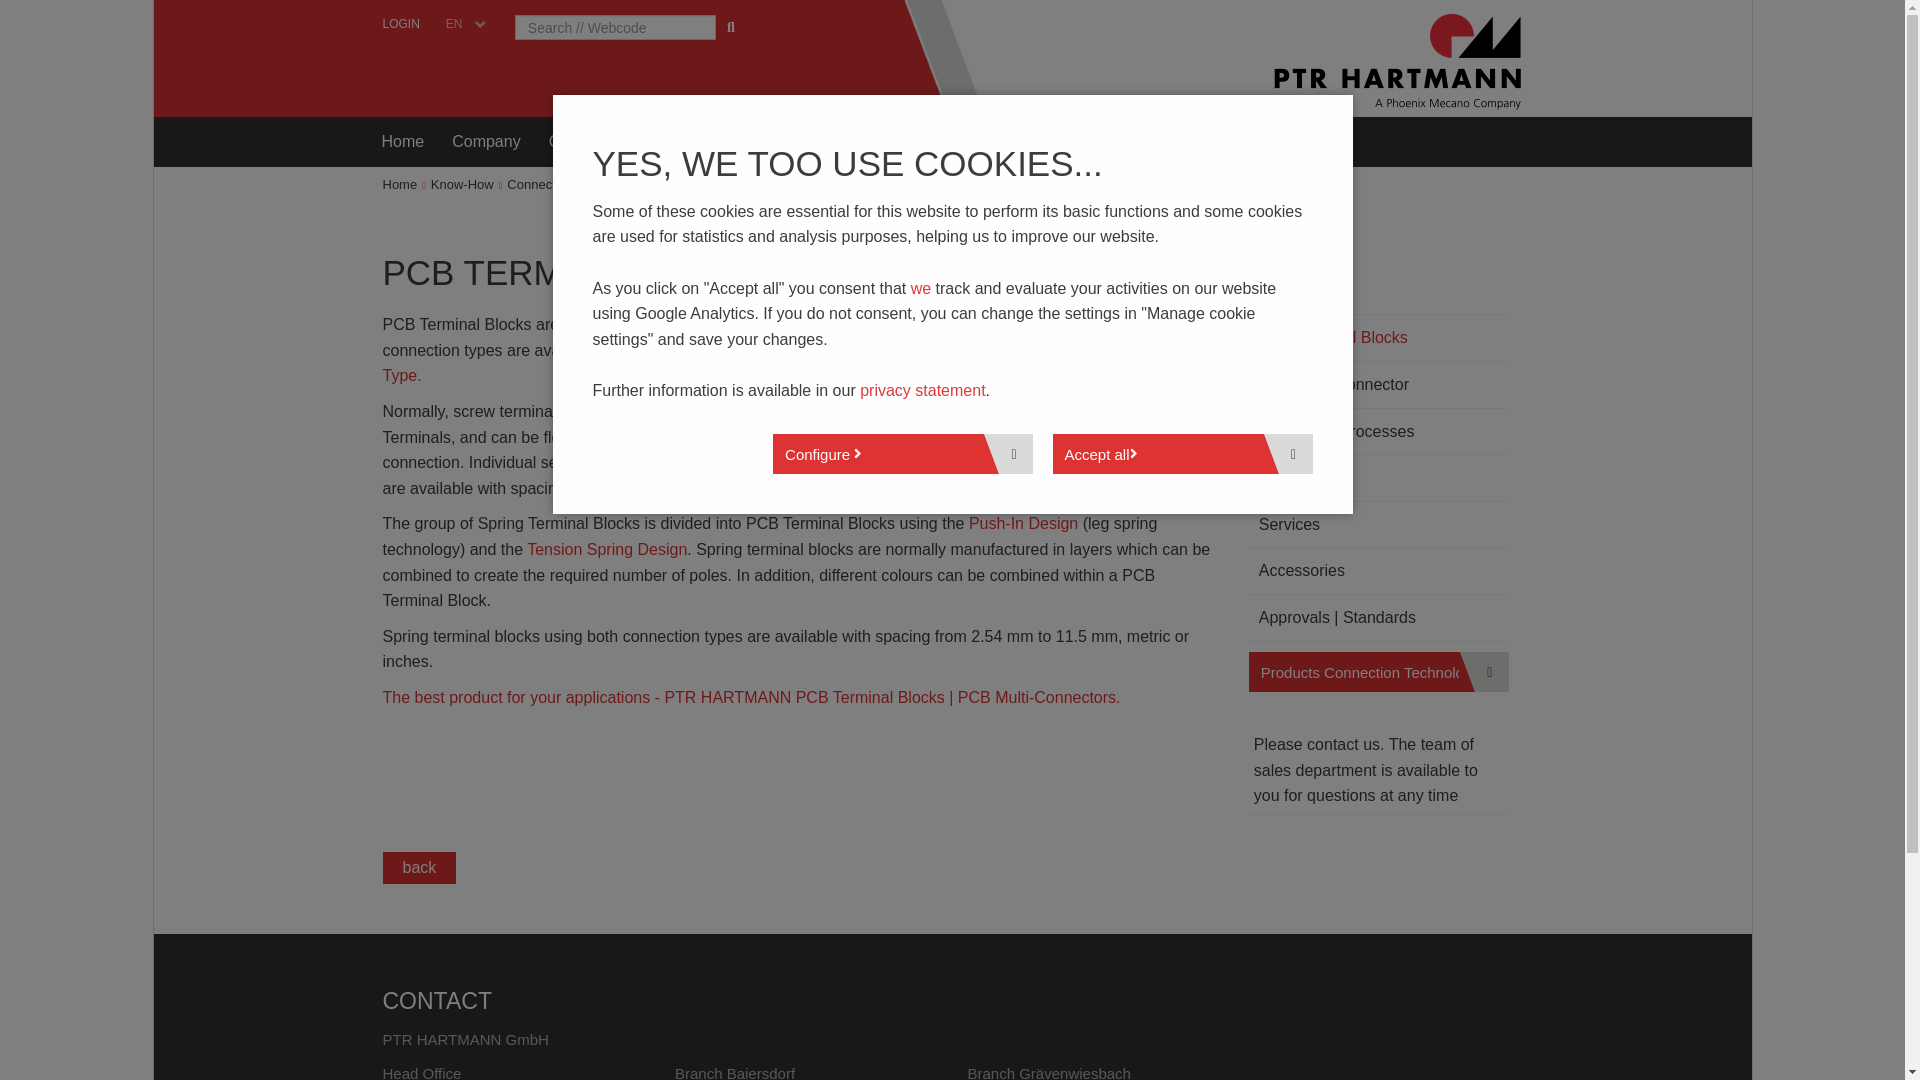  What do you see at coordinates (594, 142) in the screenshot?
I see `Components` at bounding box center [594, 142].